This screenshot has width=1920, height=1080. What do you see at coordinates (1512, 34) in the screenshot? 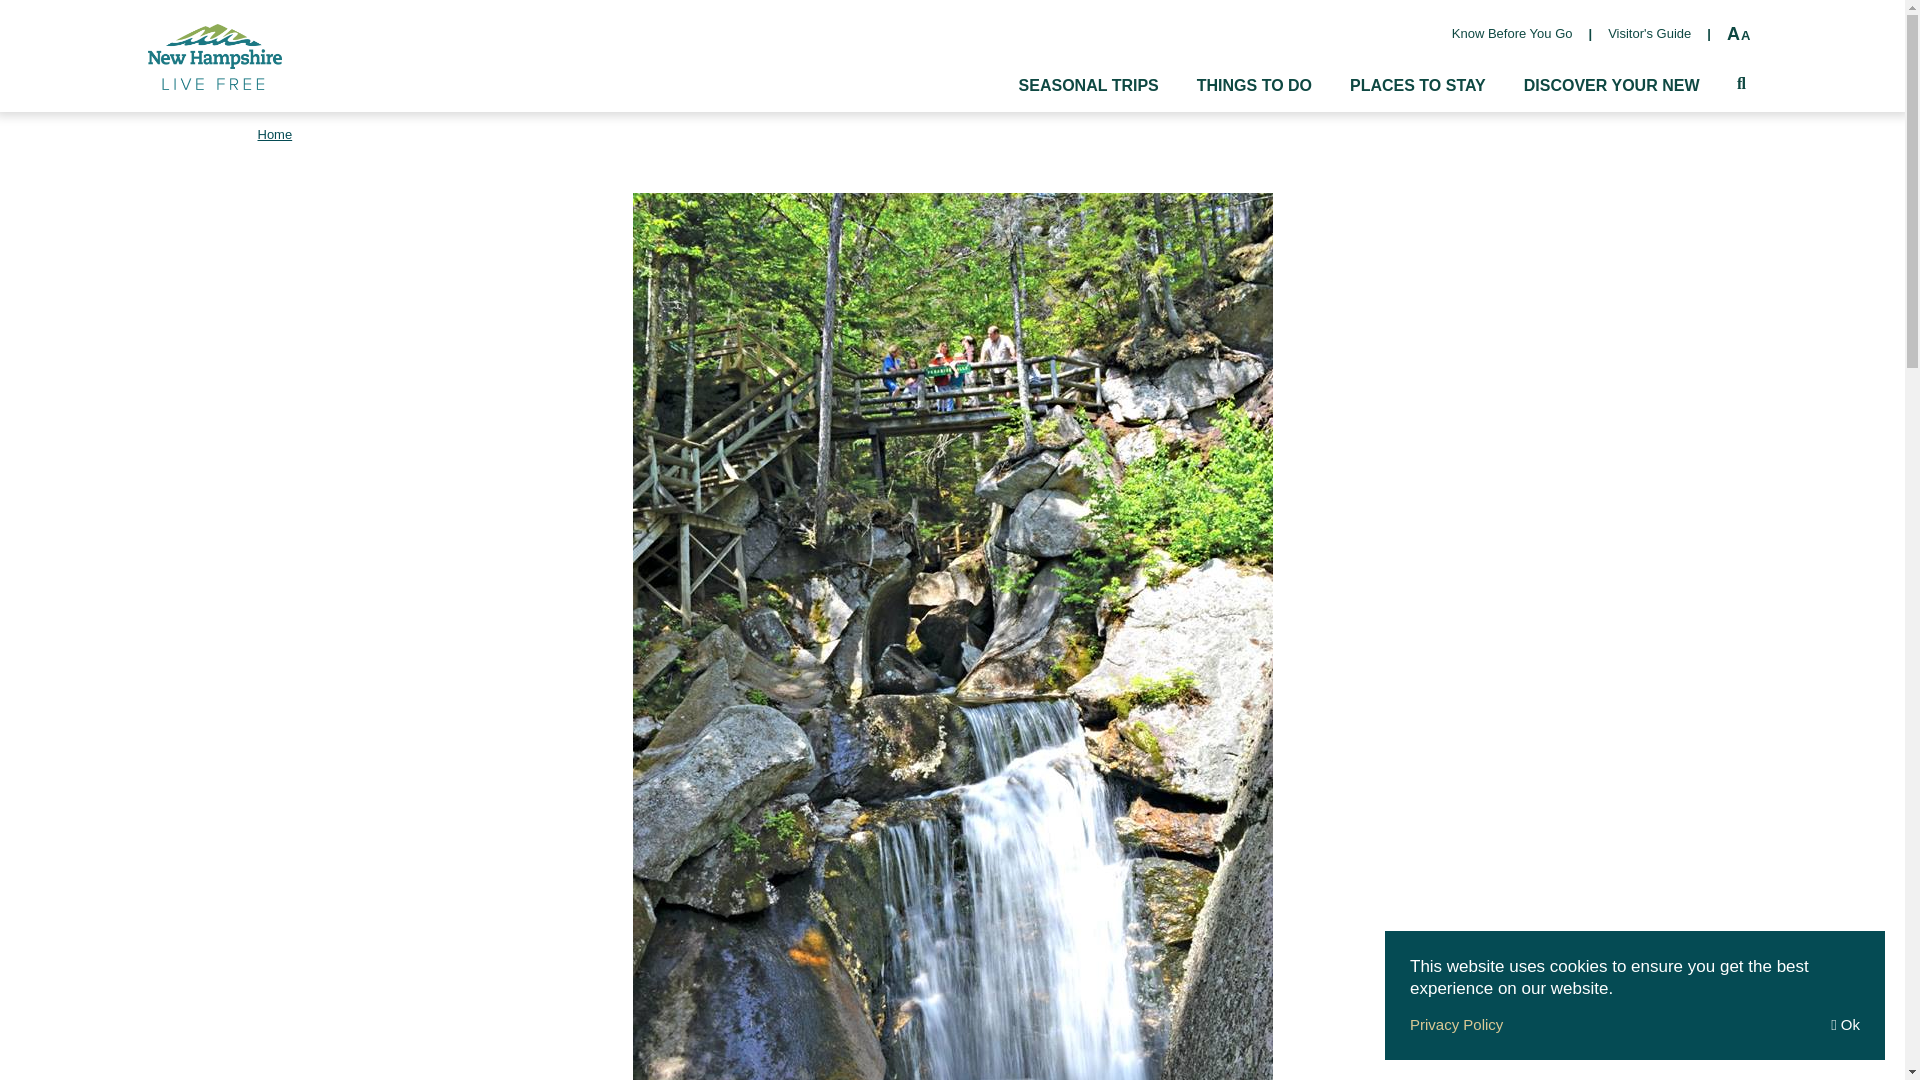
I see `Know Before You Go` at bounding box center [1512, 34].